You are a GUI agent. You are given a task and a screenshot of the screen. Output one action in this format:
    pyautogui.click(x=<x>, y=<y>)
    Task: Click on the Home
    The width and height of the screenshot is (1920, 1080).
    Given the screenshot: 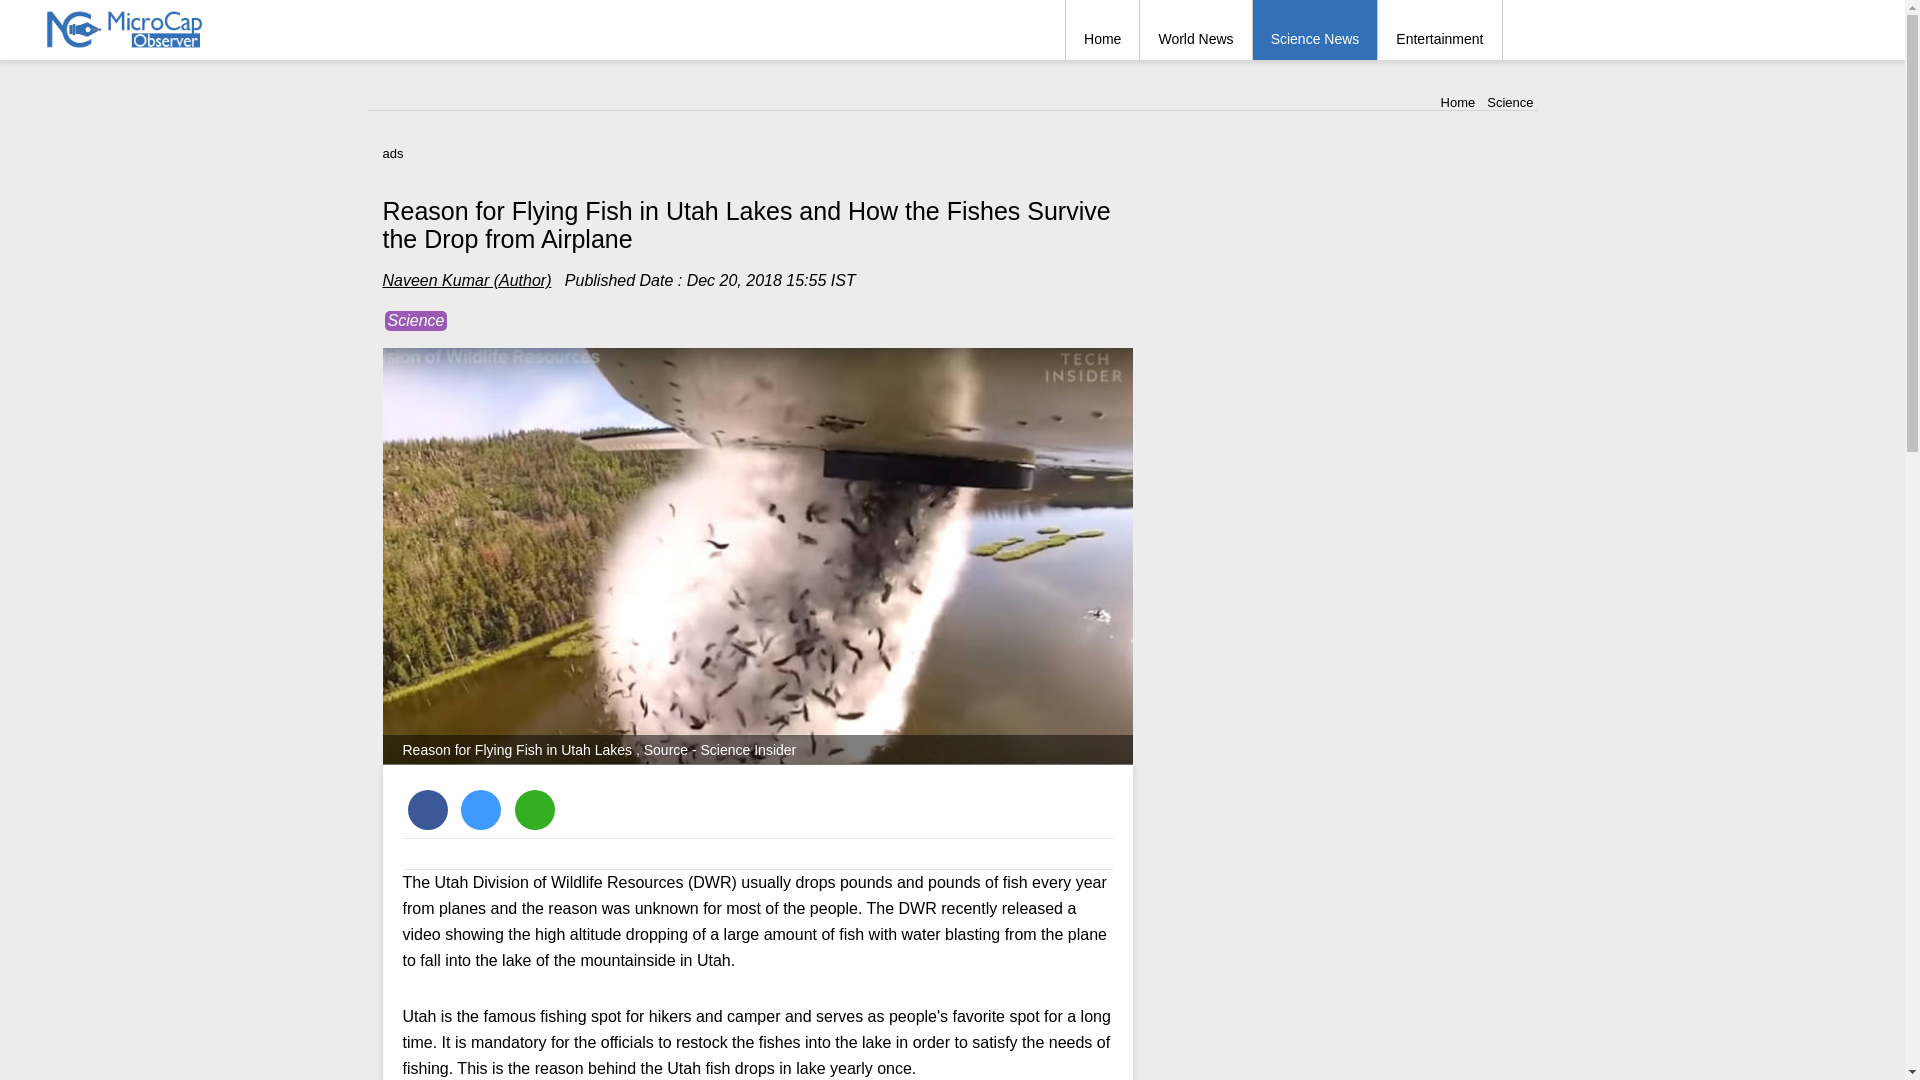 What is the action you would take?
    pyautogui.click(x=1102, y=30)
    